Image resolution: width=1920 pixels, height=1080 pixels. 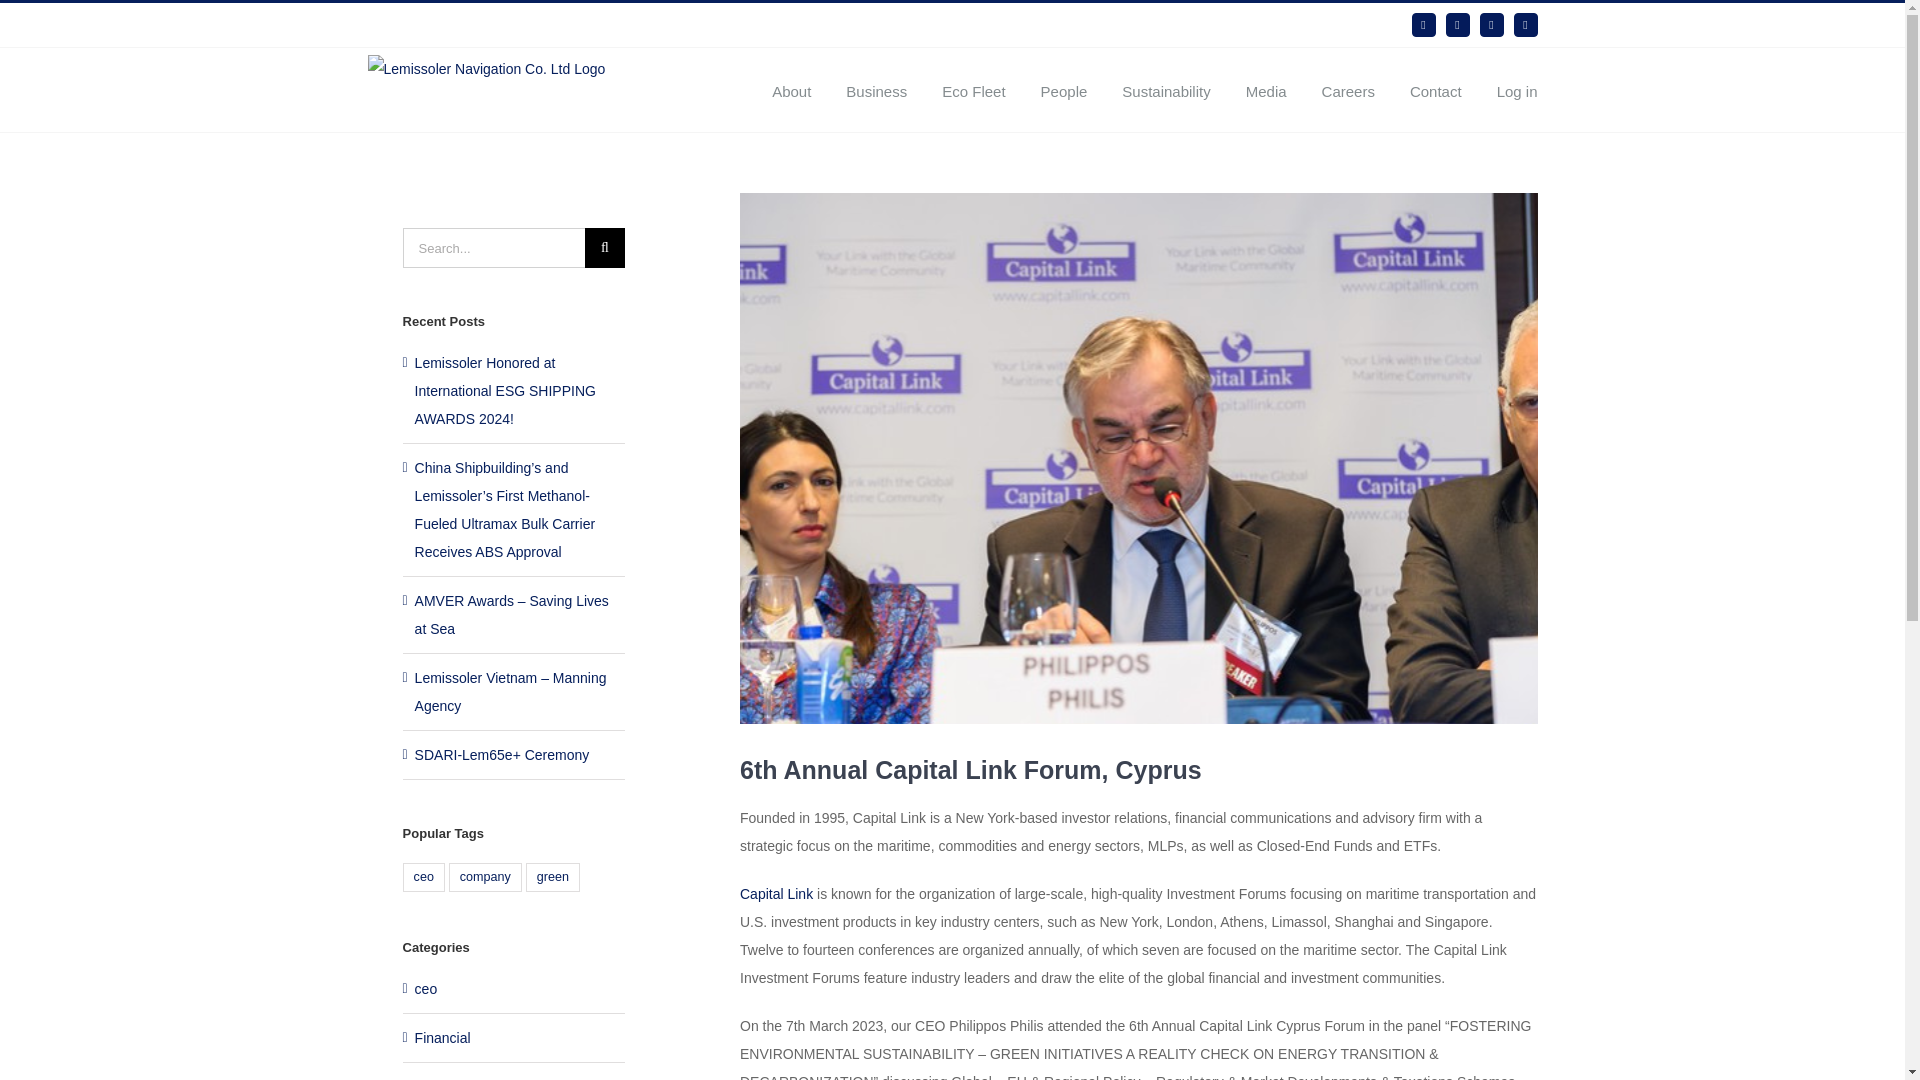 What do you see at coordinates (1492, 24) in the screenshot?
I see `X` at bounding box center [1492, 24].